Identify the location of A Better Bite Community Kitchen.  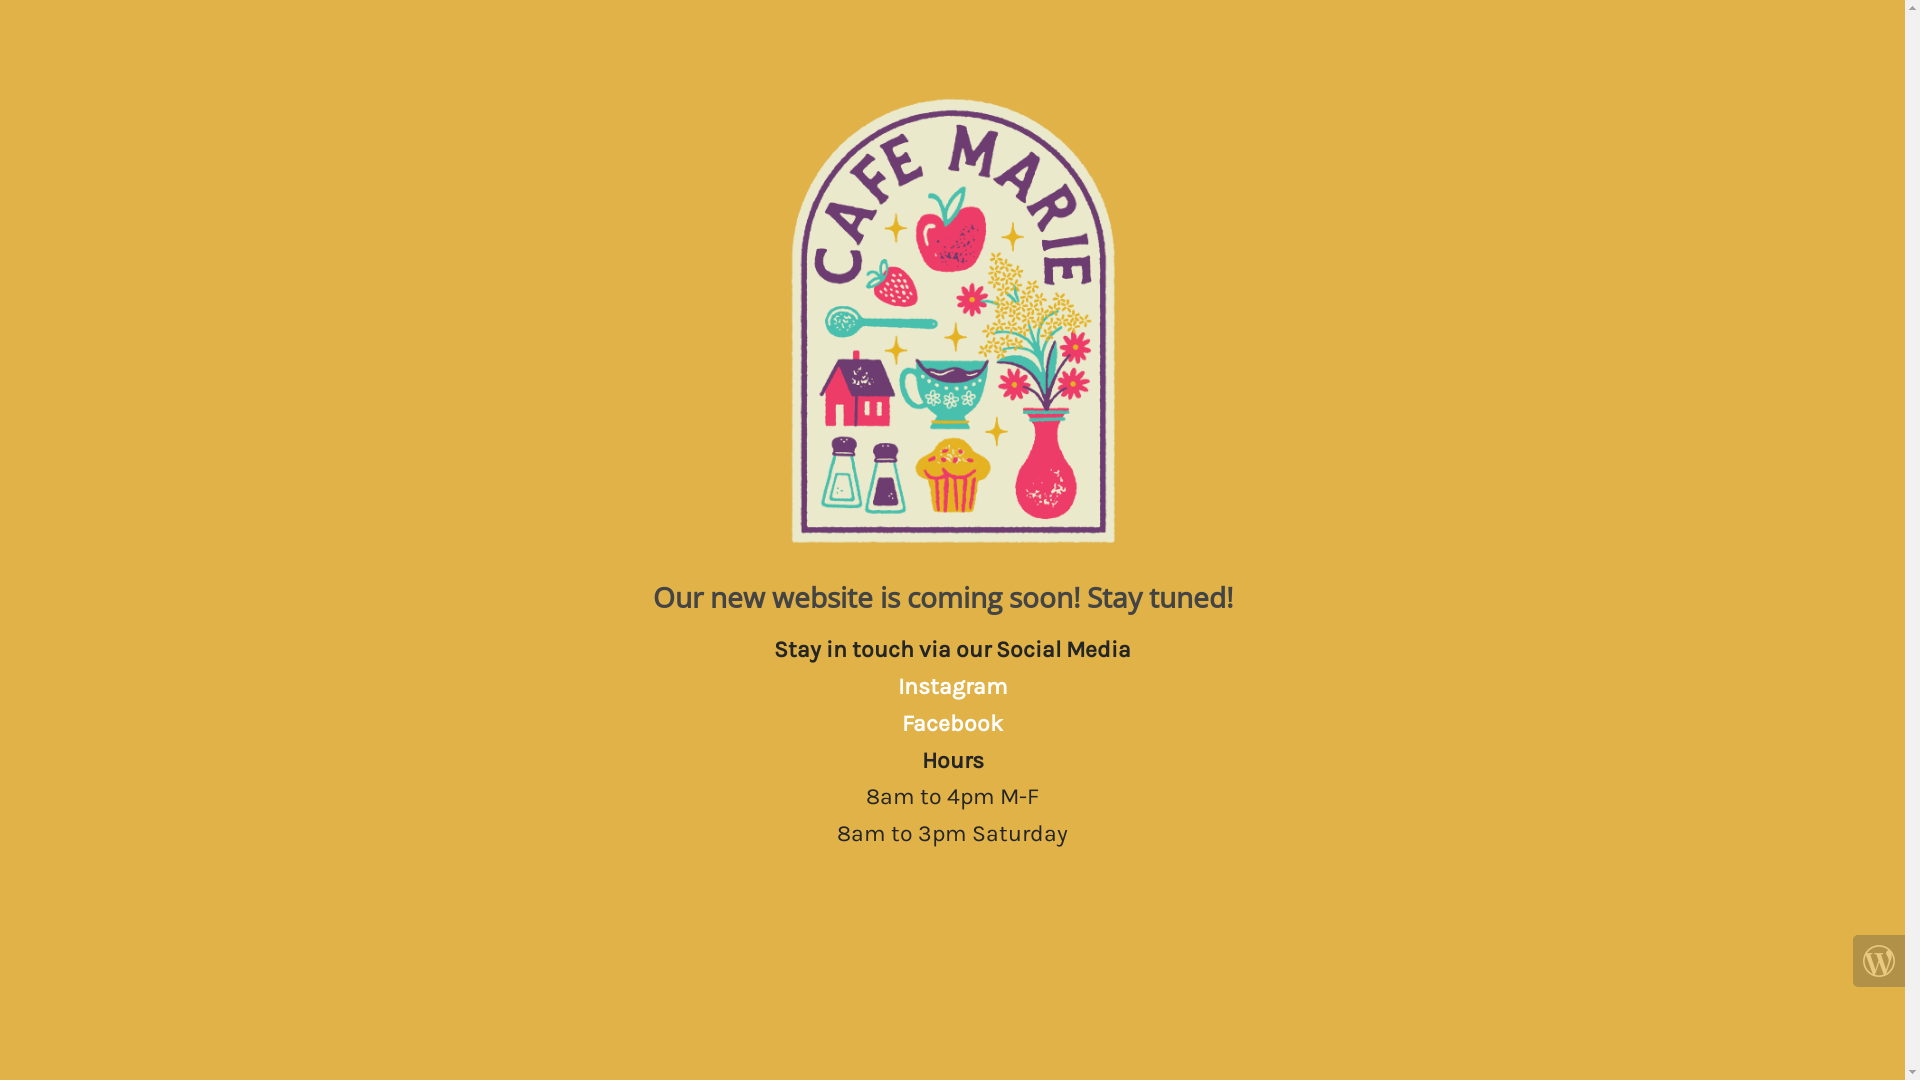
(953, 322).